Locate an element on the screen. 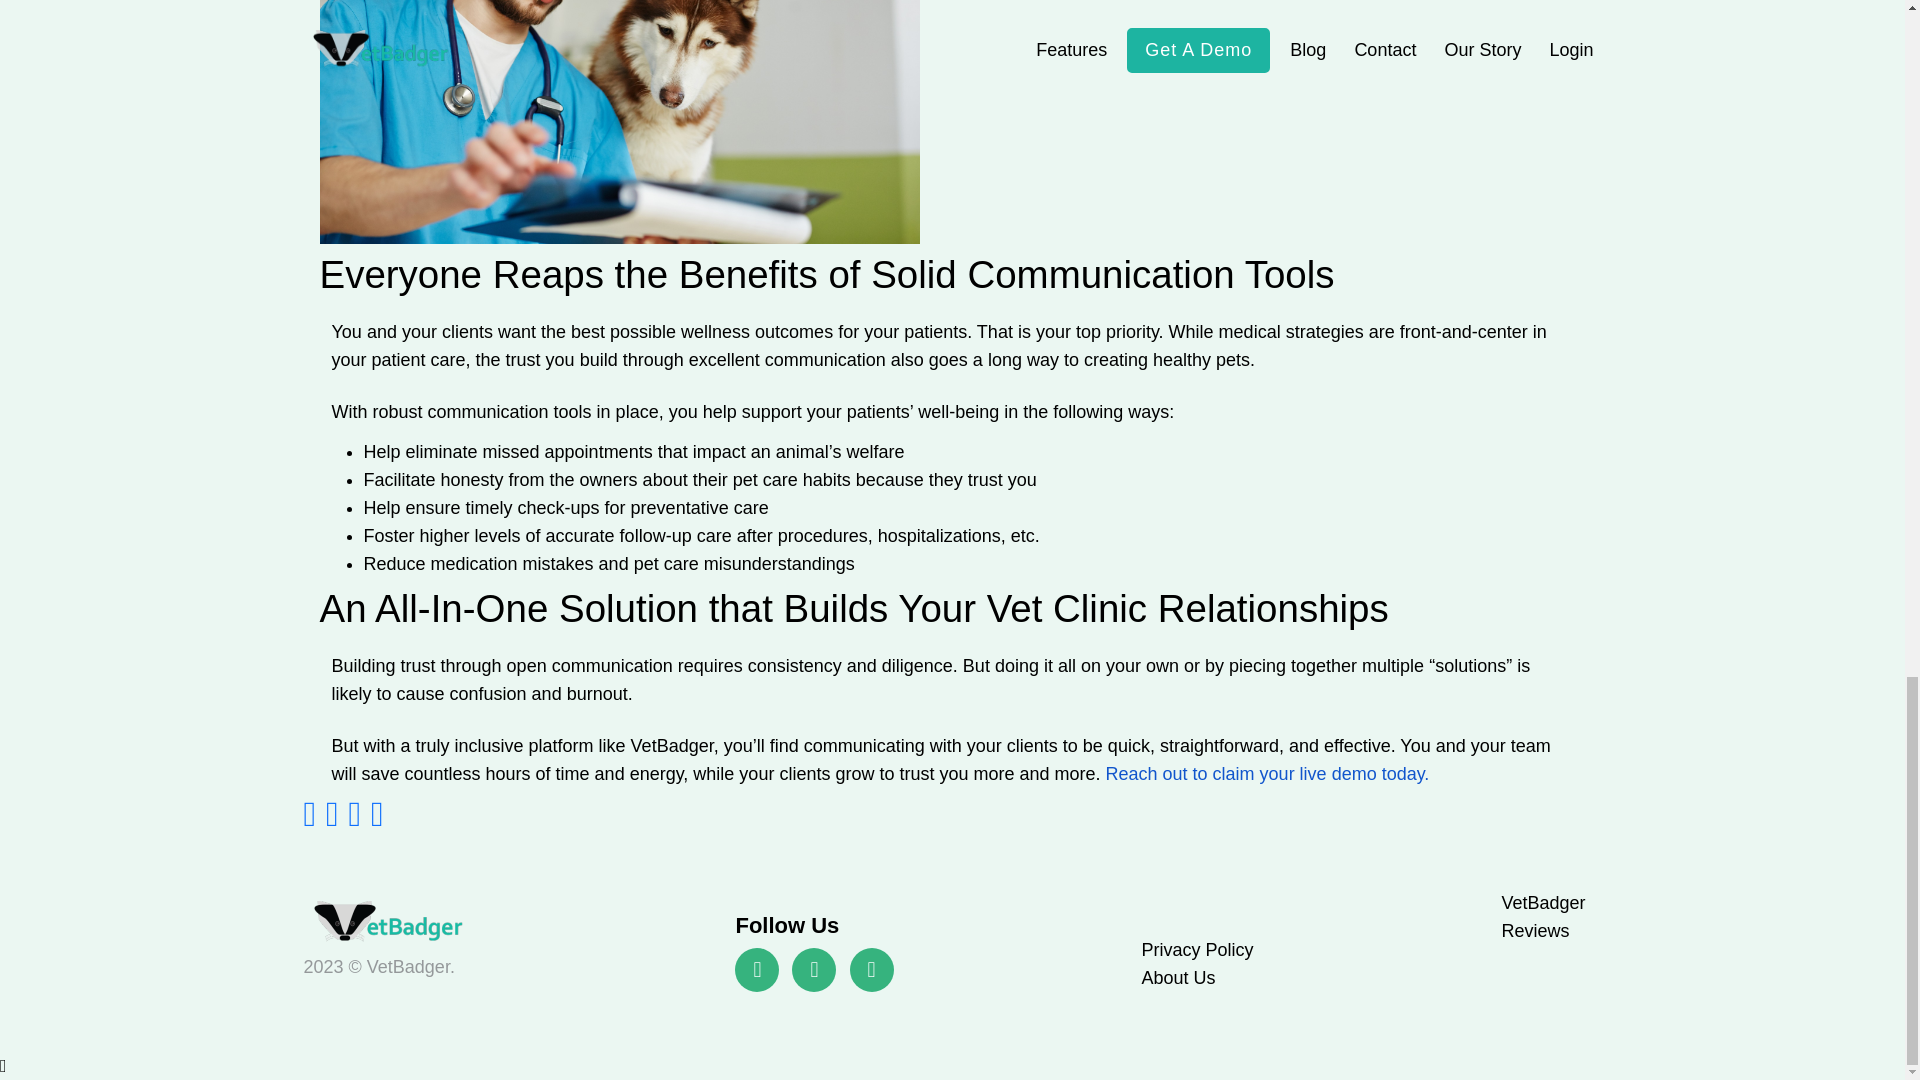 This screenshot has height=1080, width=1920. VetBadger Reviews is located at coordinates (1543, 916).